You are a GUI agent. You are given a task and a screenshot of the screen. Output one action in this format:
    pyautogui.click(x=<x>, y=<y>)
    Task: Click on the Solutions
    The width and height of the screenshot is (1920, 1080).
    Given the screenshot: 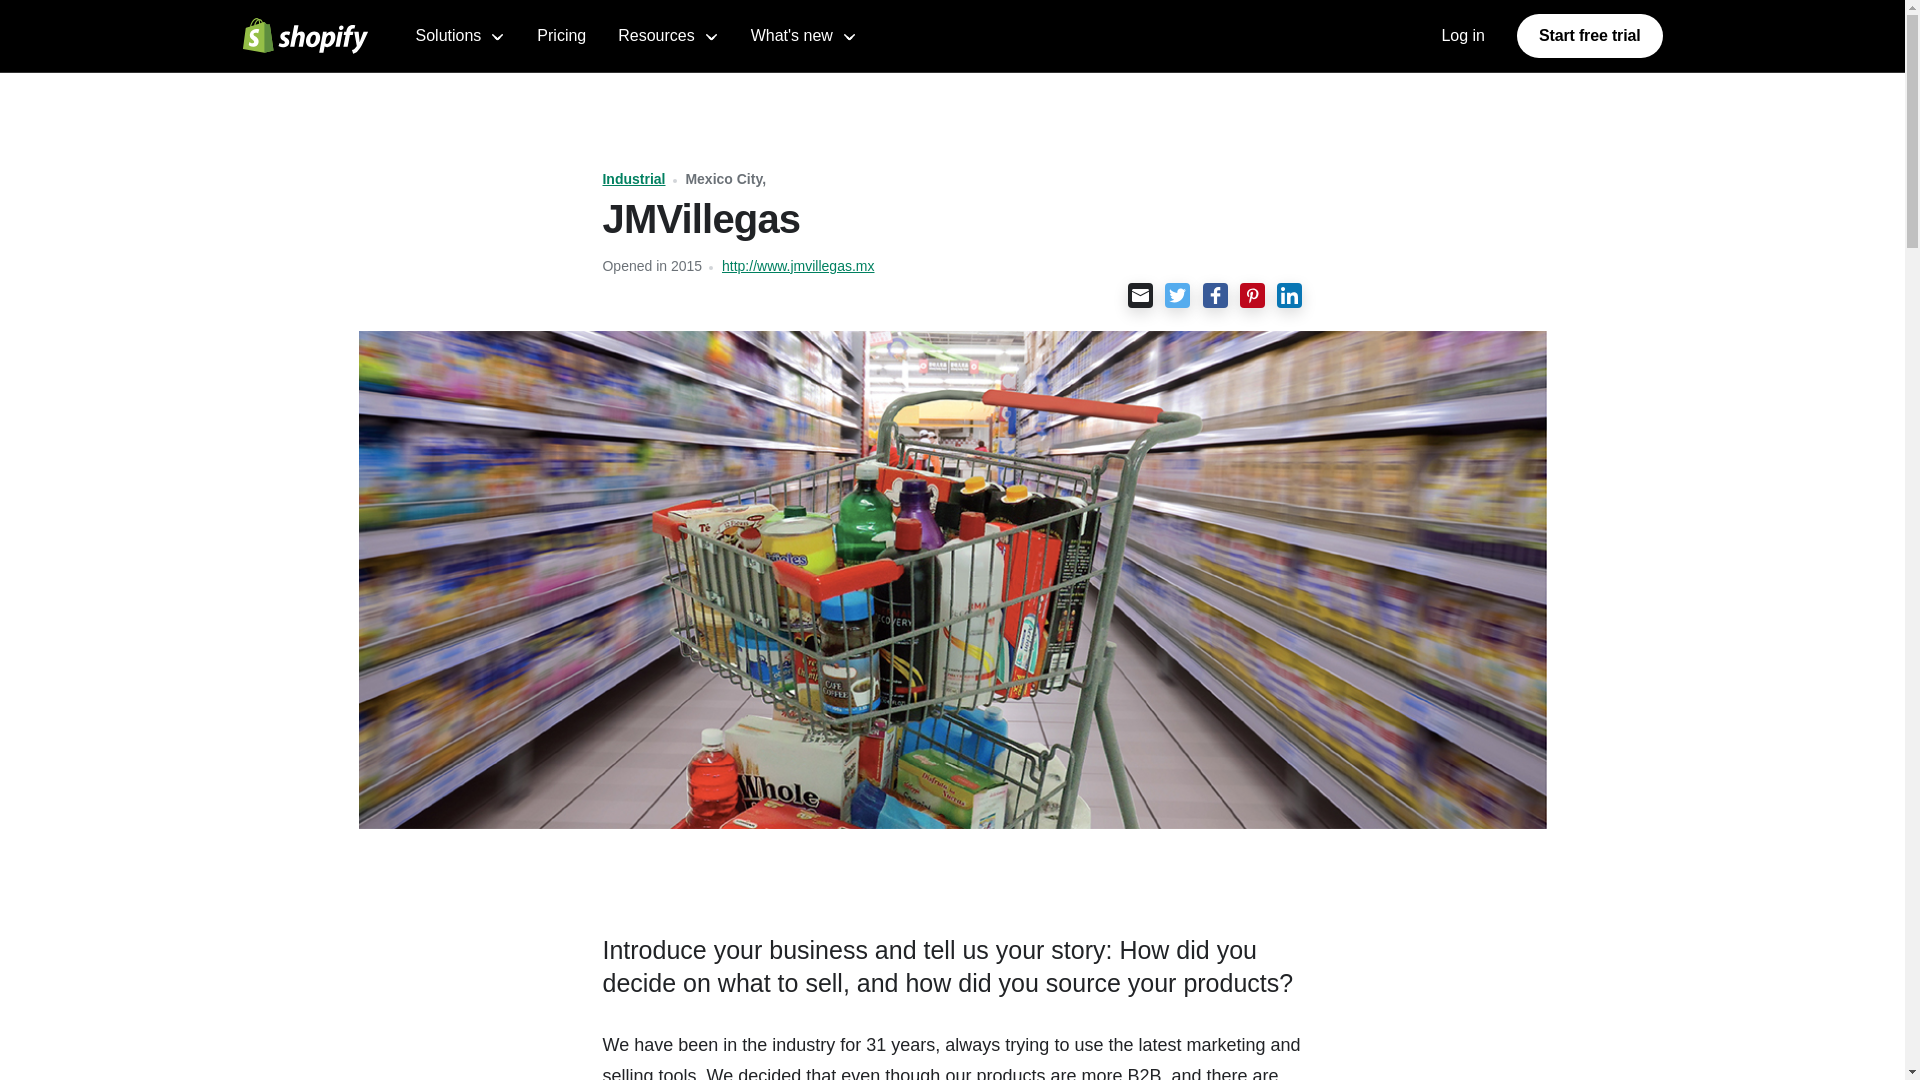 What is the action you would take?
    pyautogui.click(x=461, y=36)
    